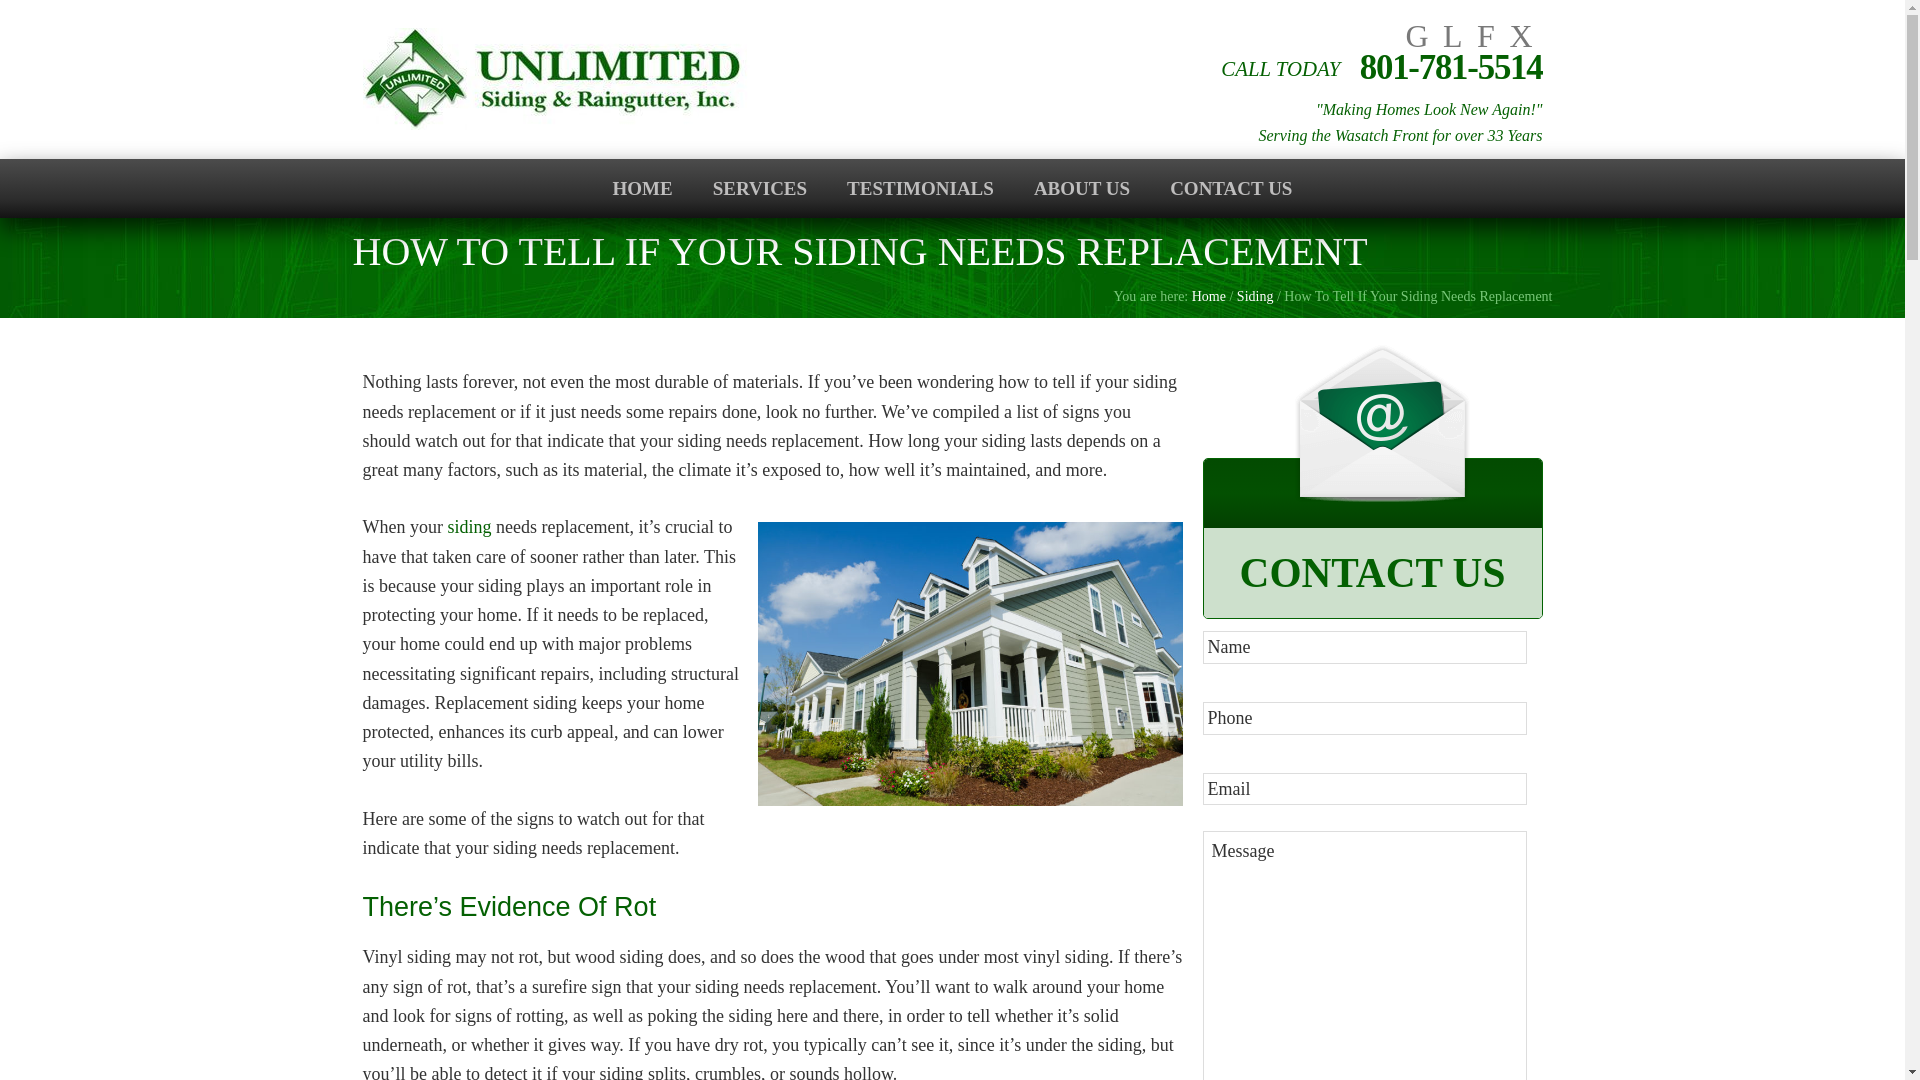 This screenshot has height=1080, width=1920. I want to click on ABOUT US, so click(1082, 188).